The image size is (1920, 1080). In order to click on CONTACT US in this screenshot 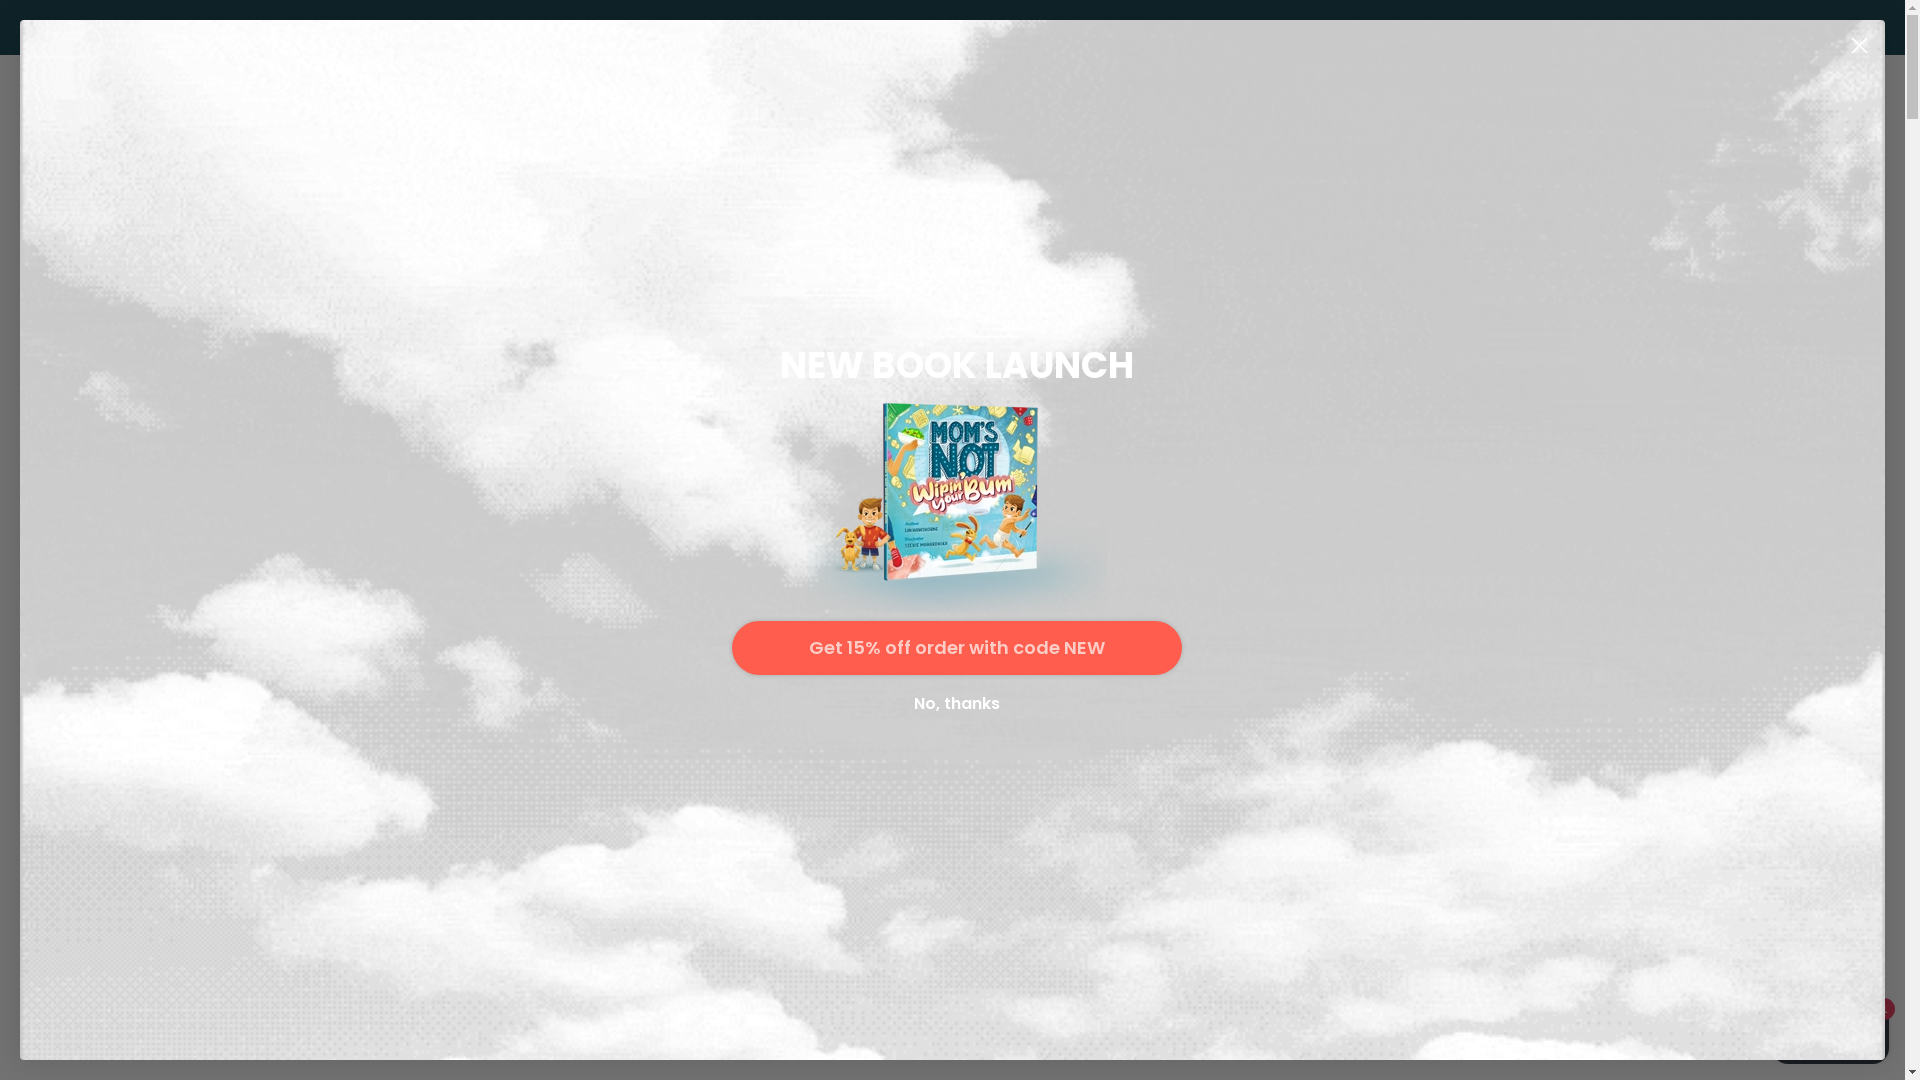, I will do `click(1360, 190)`.